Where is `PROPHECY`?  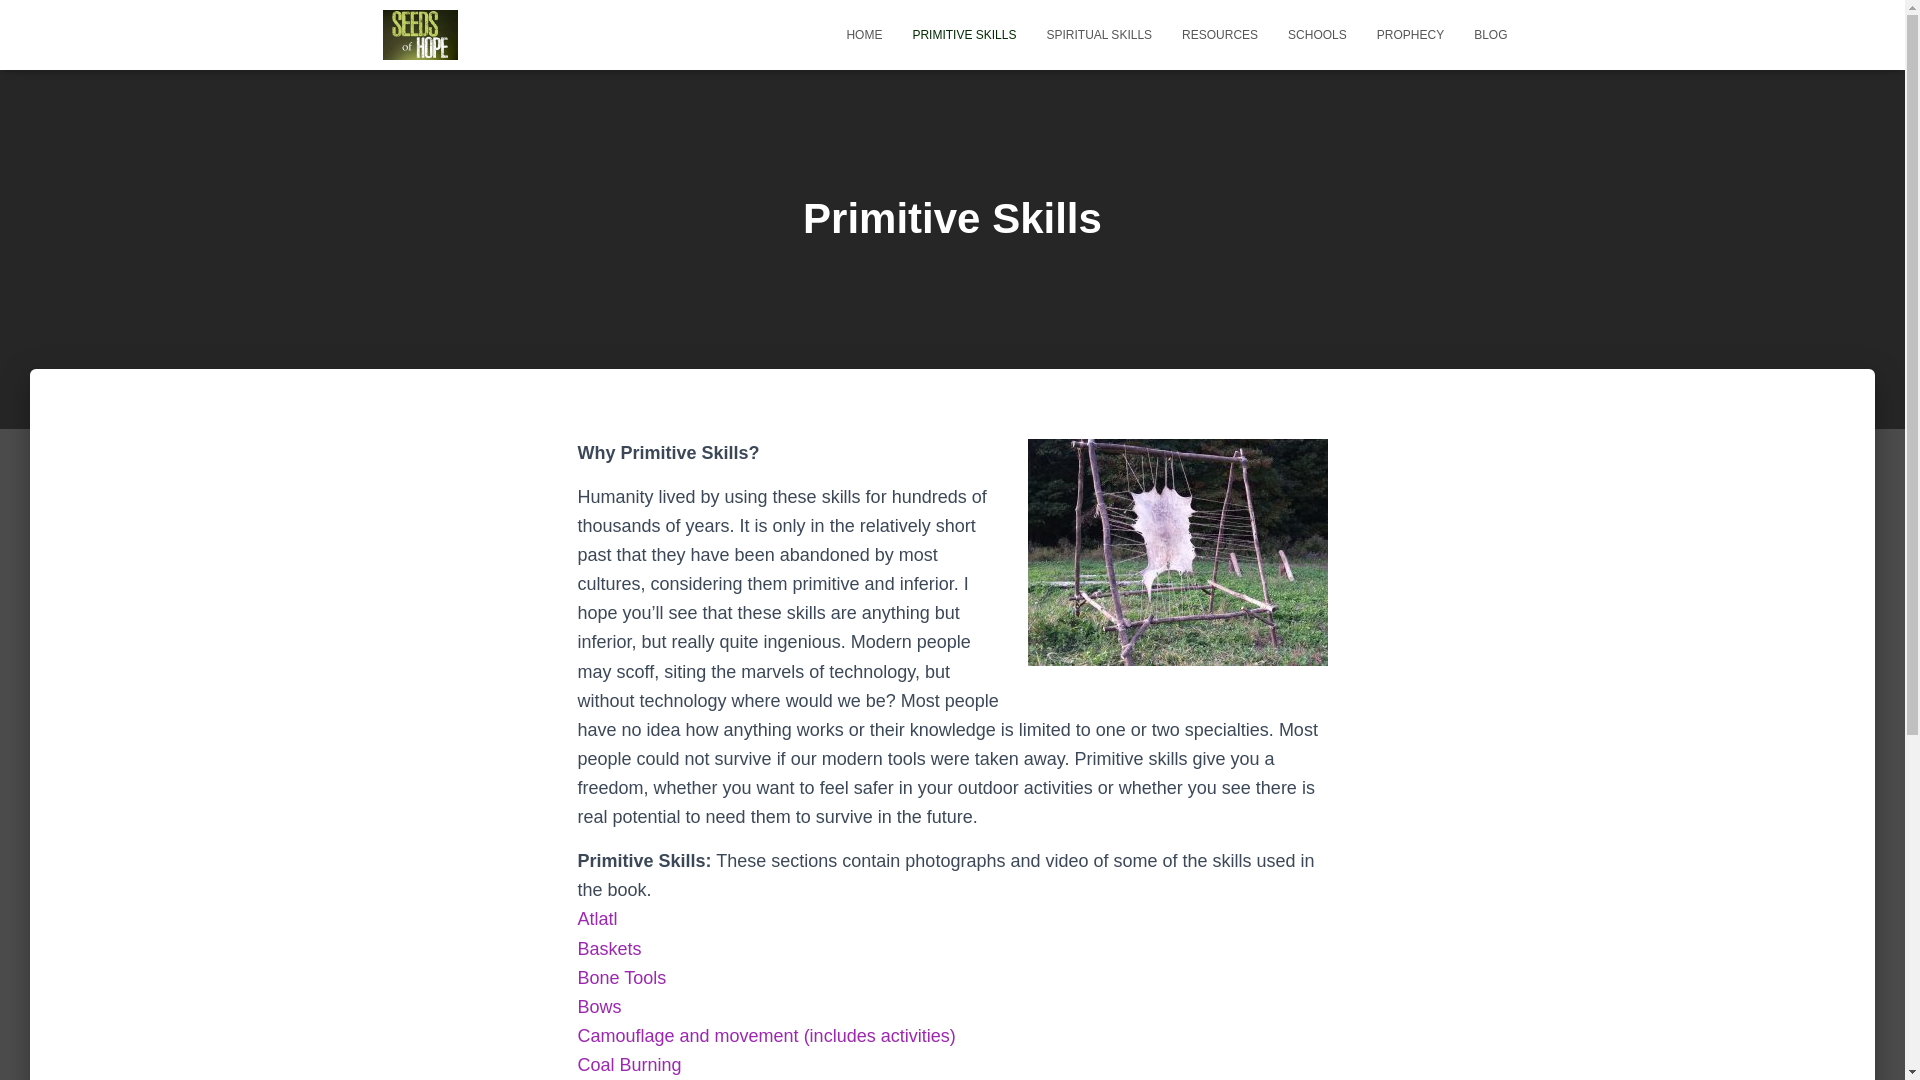
PROPHECY is located at coordinates (1410, 34).